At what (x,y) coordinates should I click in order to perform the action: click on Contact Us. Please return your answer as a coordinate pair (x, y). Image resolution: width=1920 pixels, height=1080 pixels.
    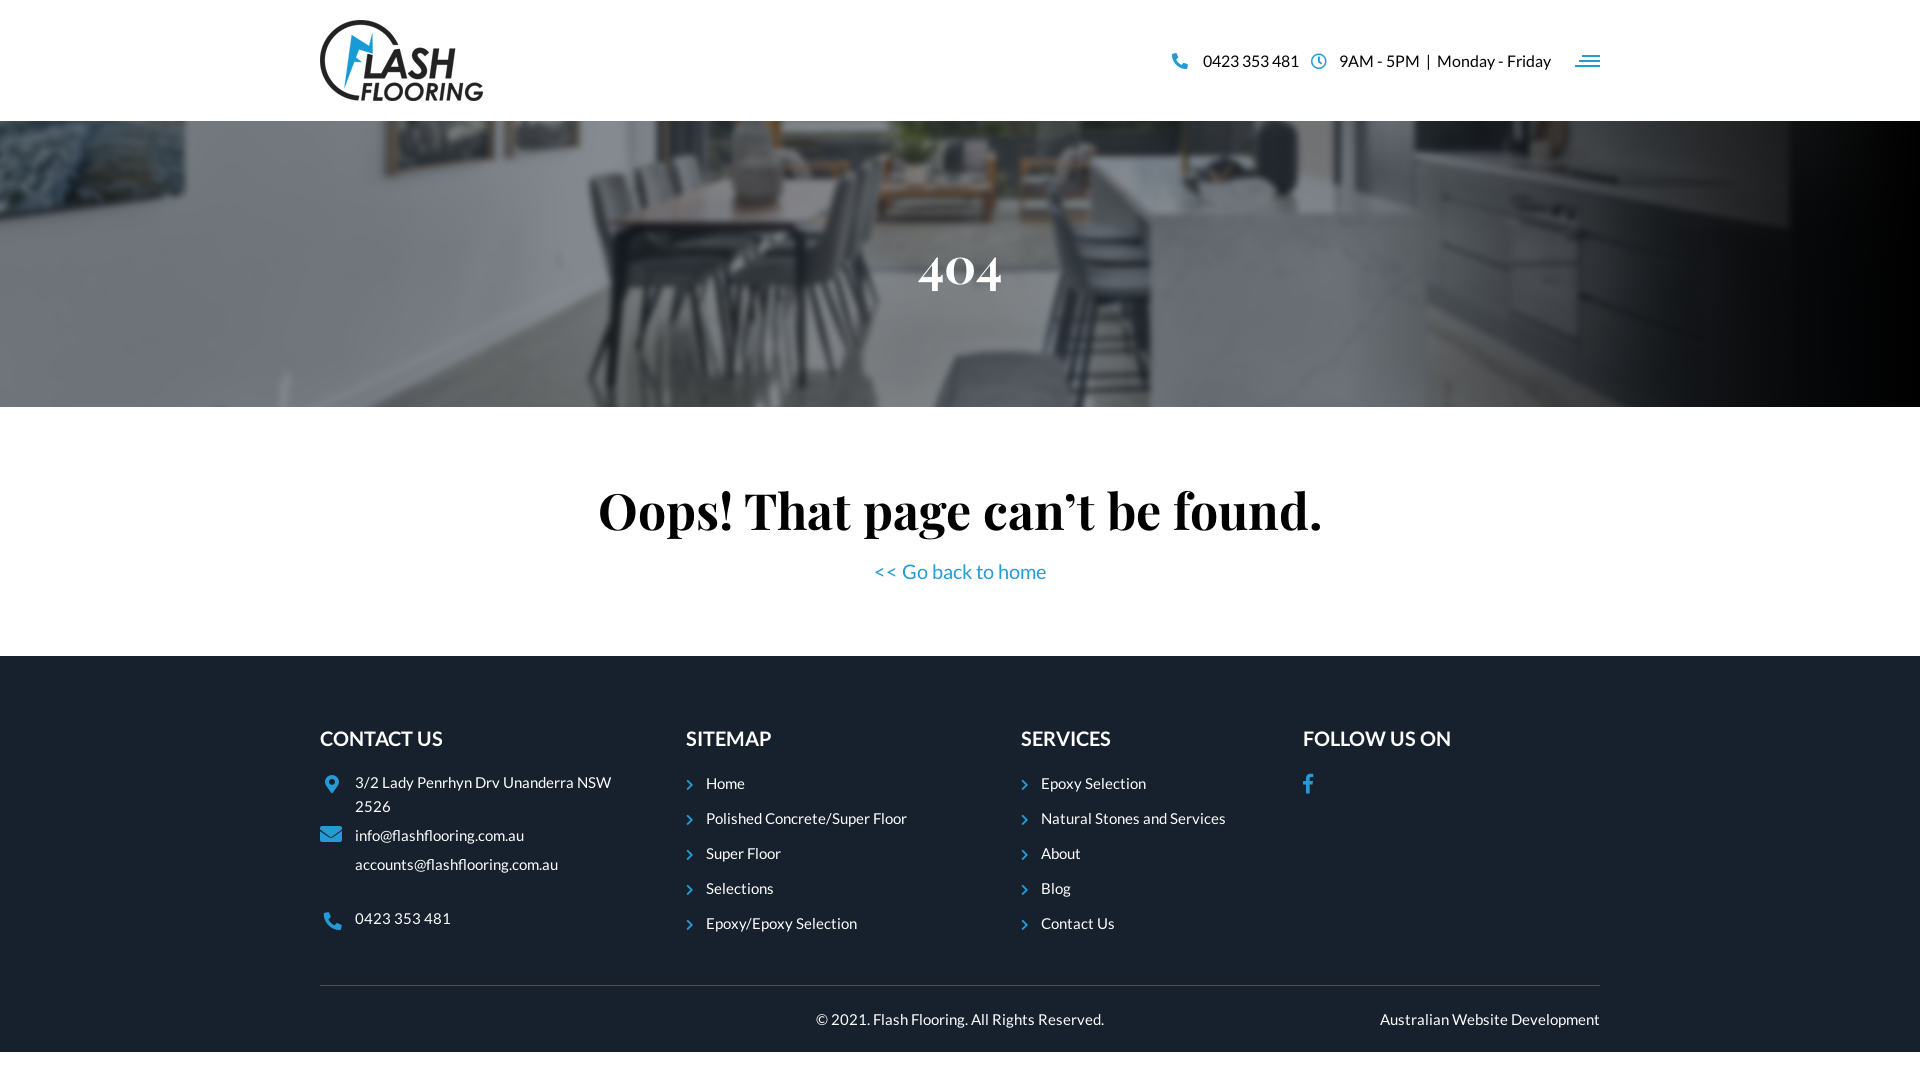
    Looking at the image, I should click on (1078, 923).